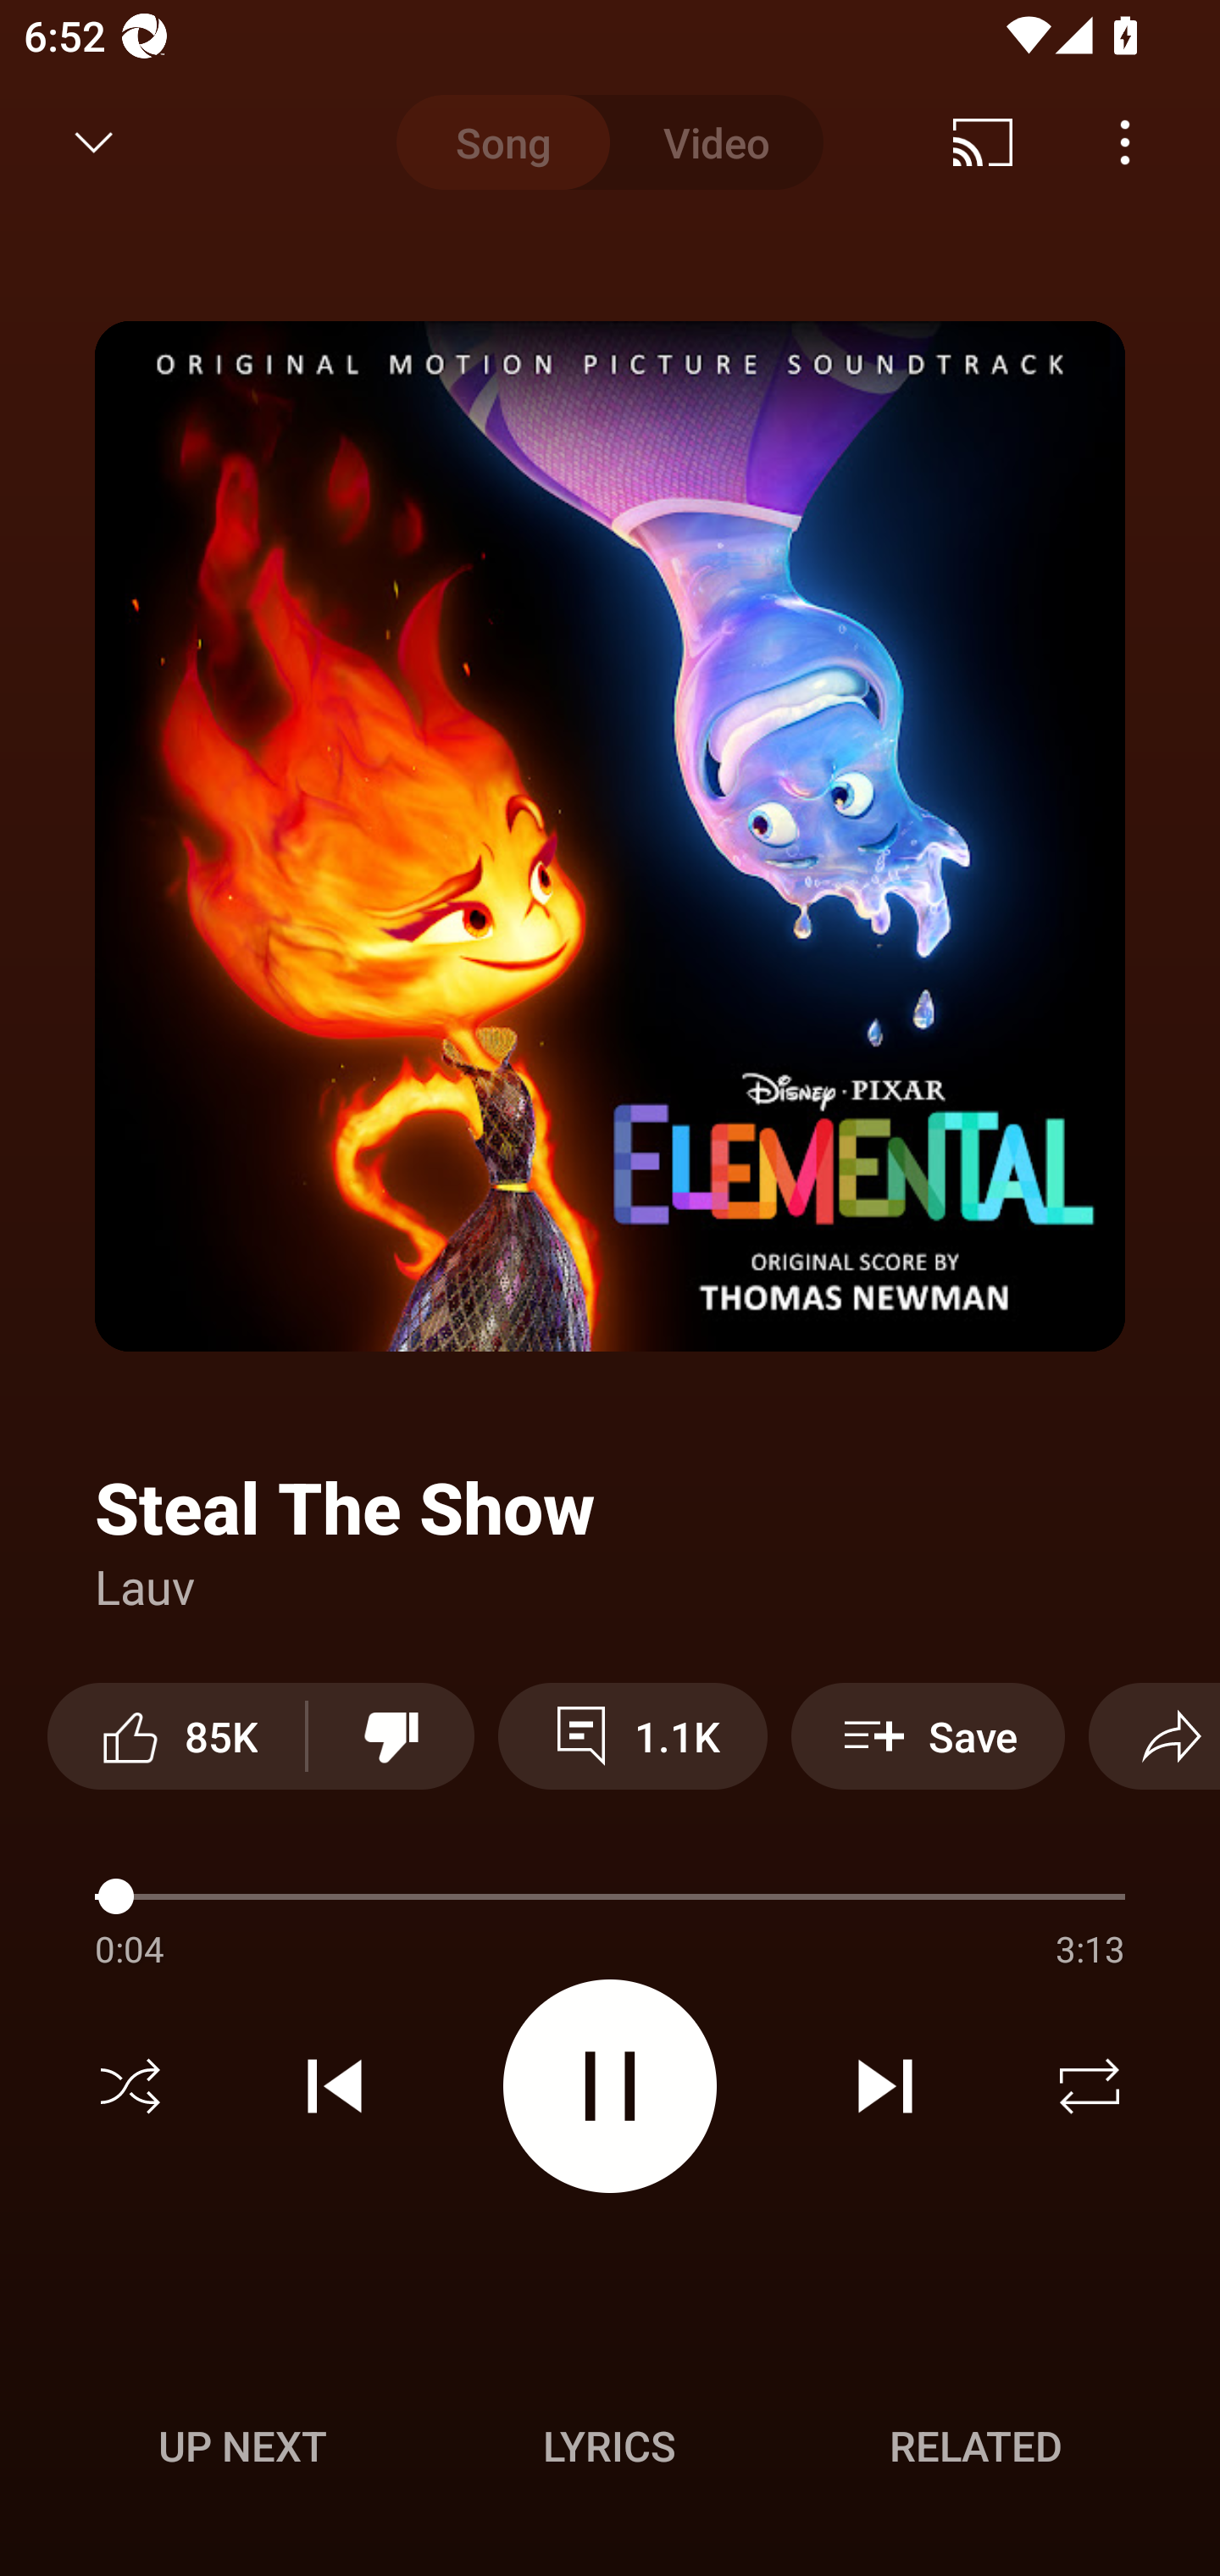 This screenshot has width=1220, height=2576. Describe the element at coordinates (391, 1735) in the screenshot. I see `Undo dislike` at that location.